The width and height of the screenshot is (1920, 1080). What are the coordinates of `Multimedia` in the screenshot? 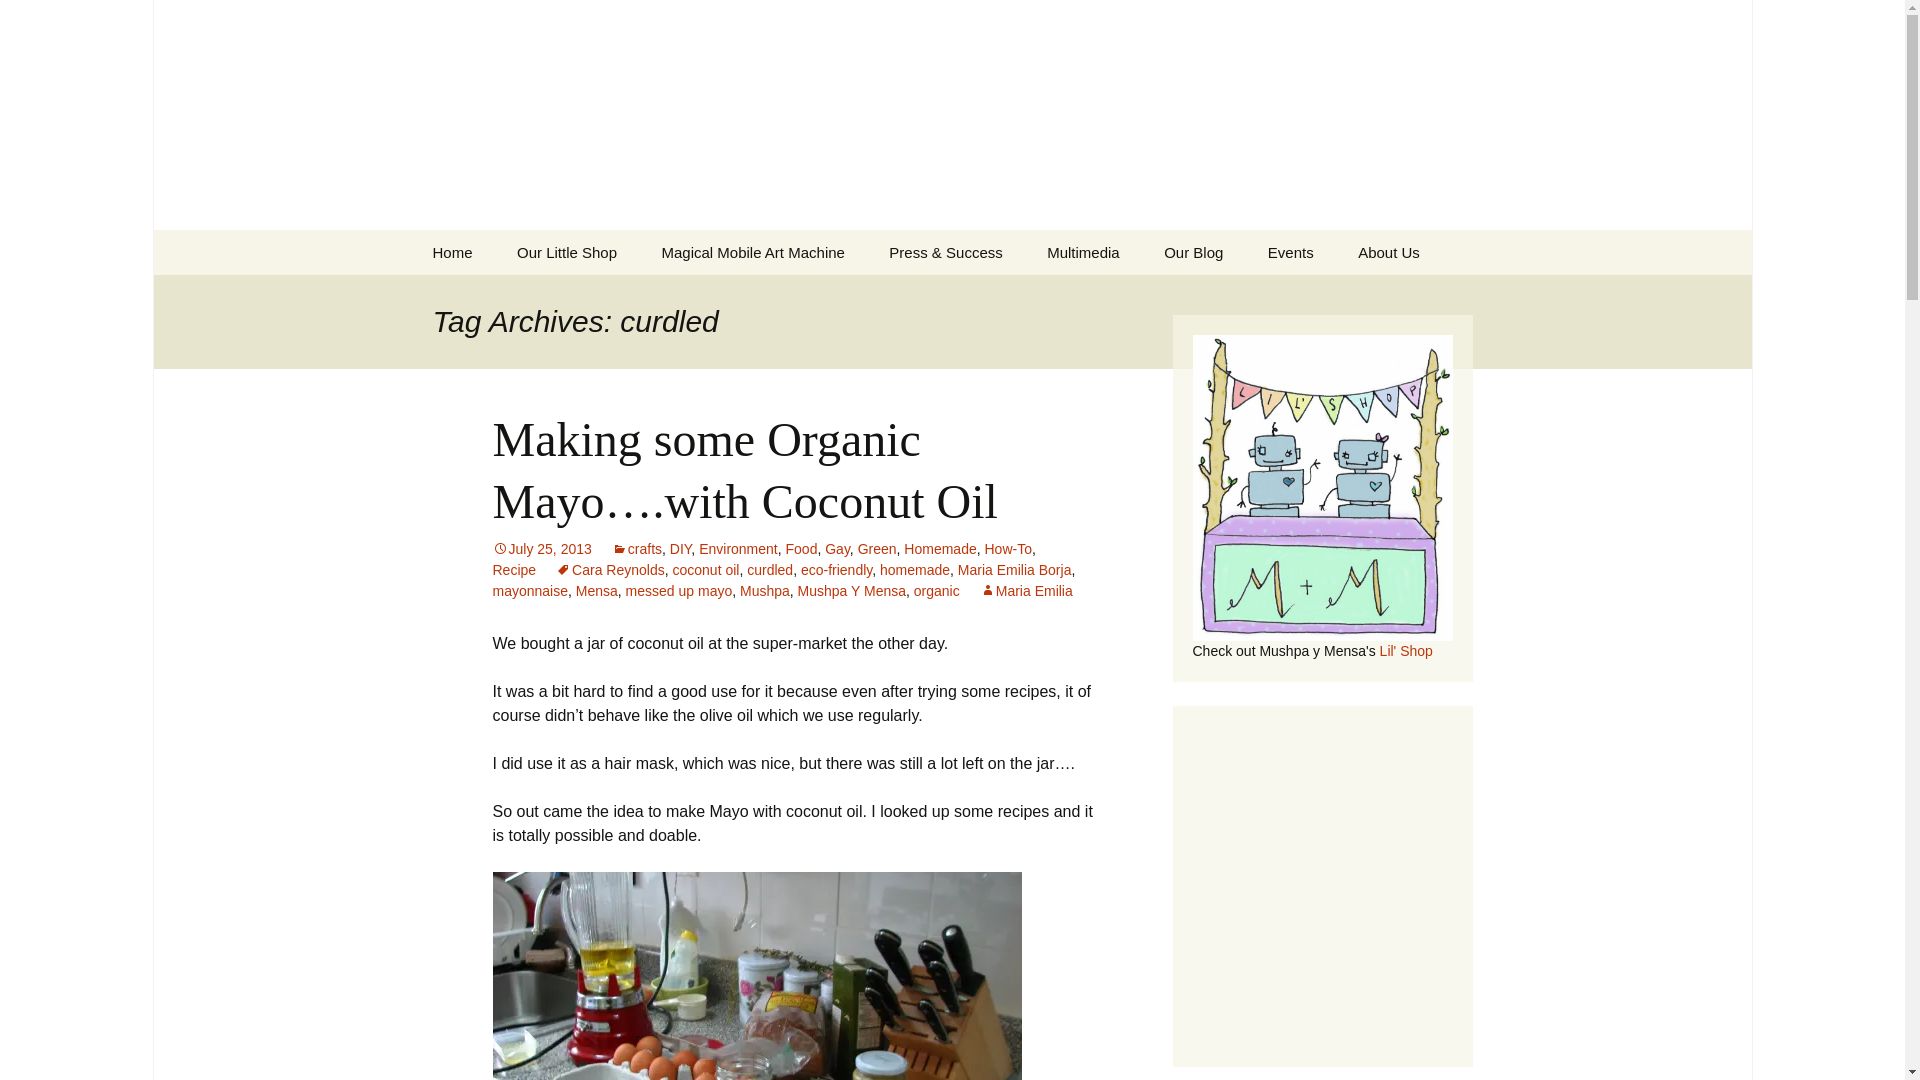 It's located at (1084, 252).